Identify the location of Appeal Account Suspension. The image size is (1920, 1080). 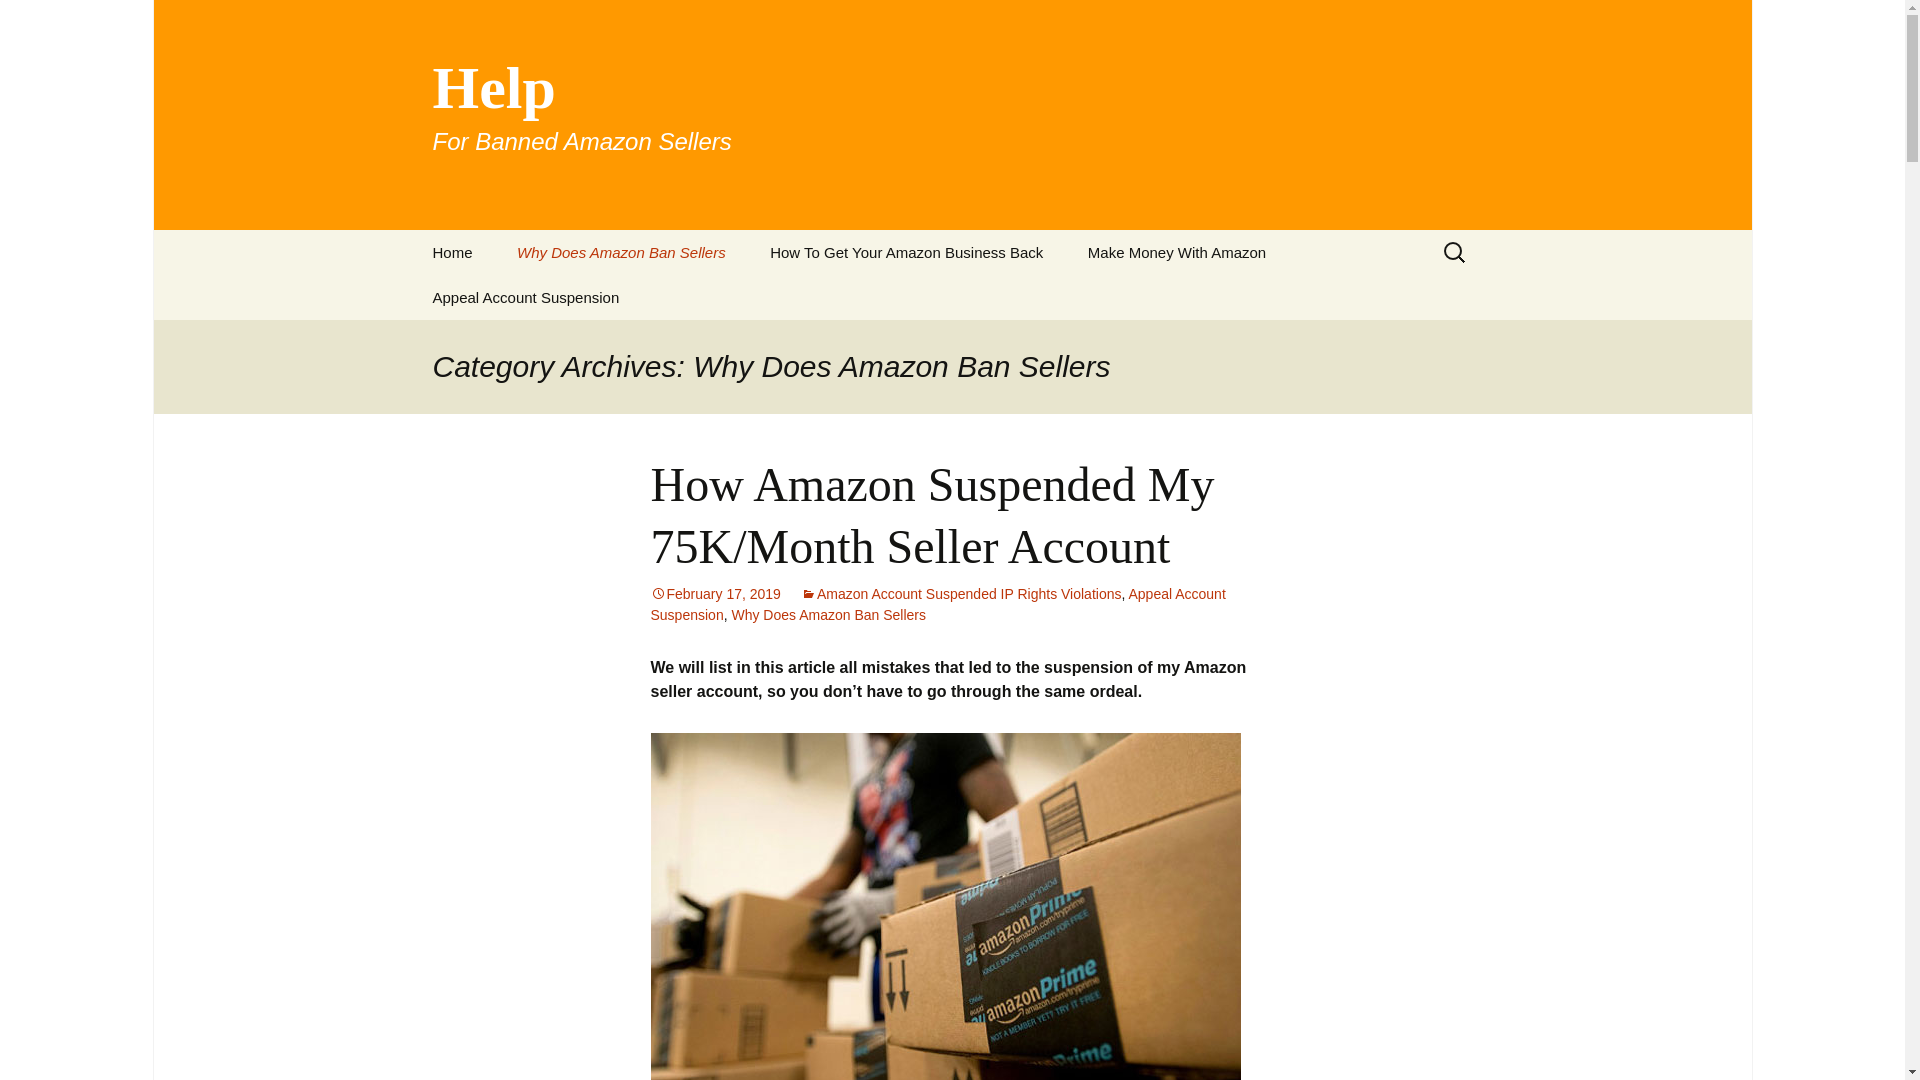
(937, 604).